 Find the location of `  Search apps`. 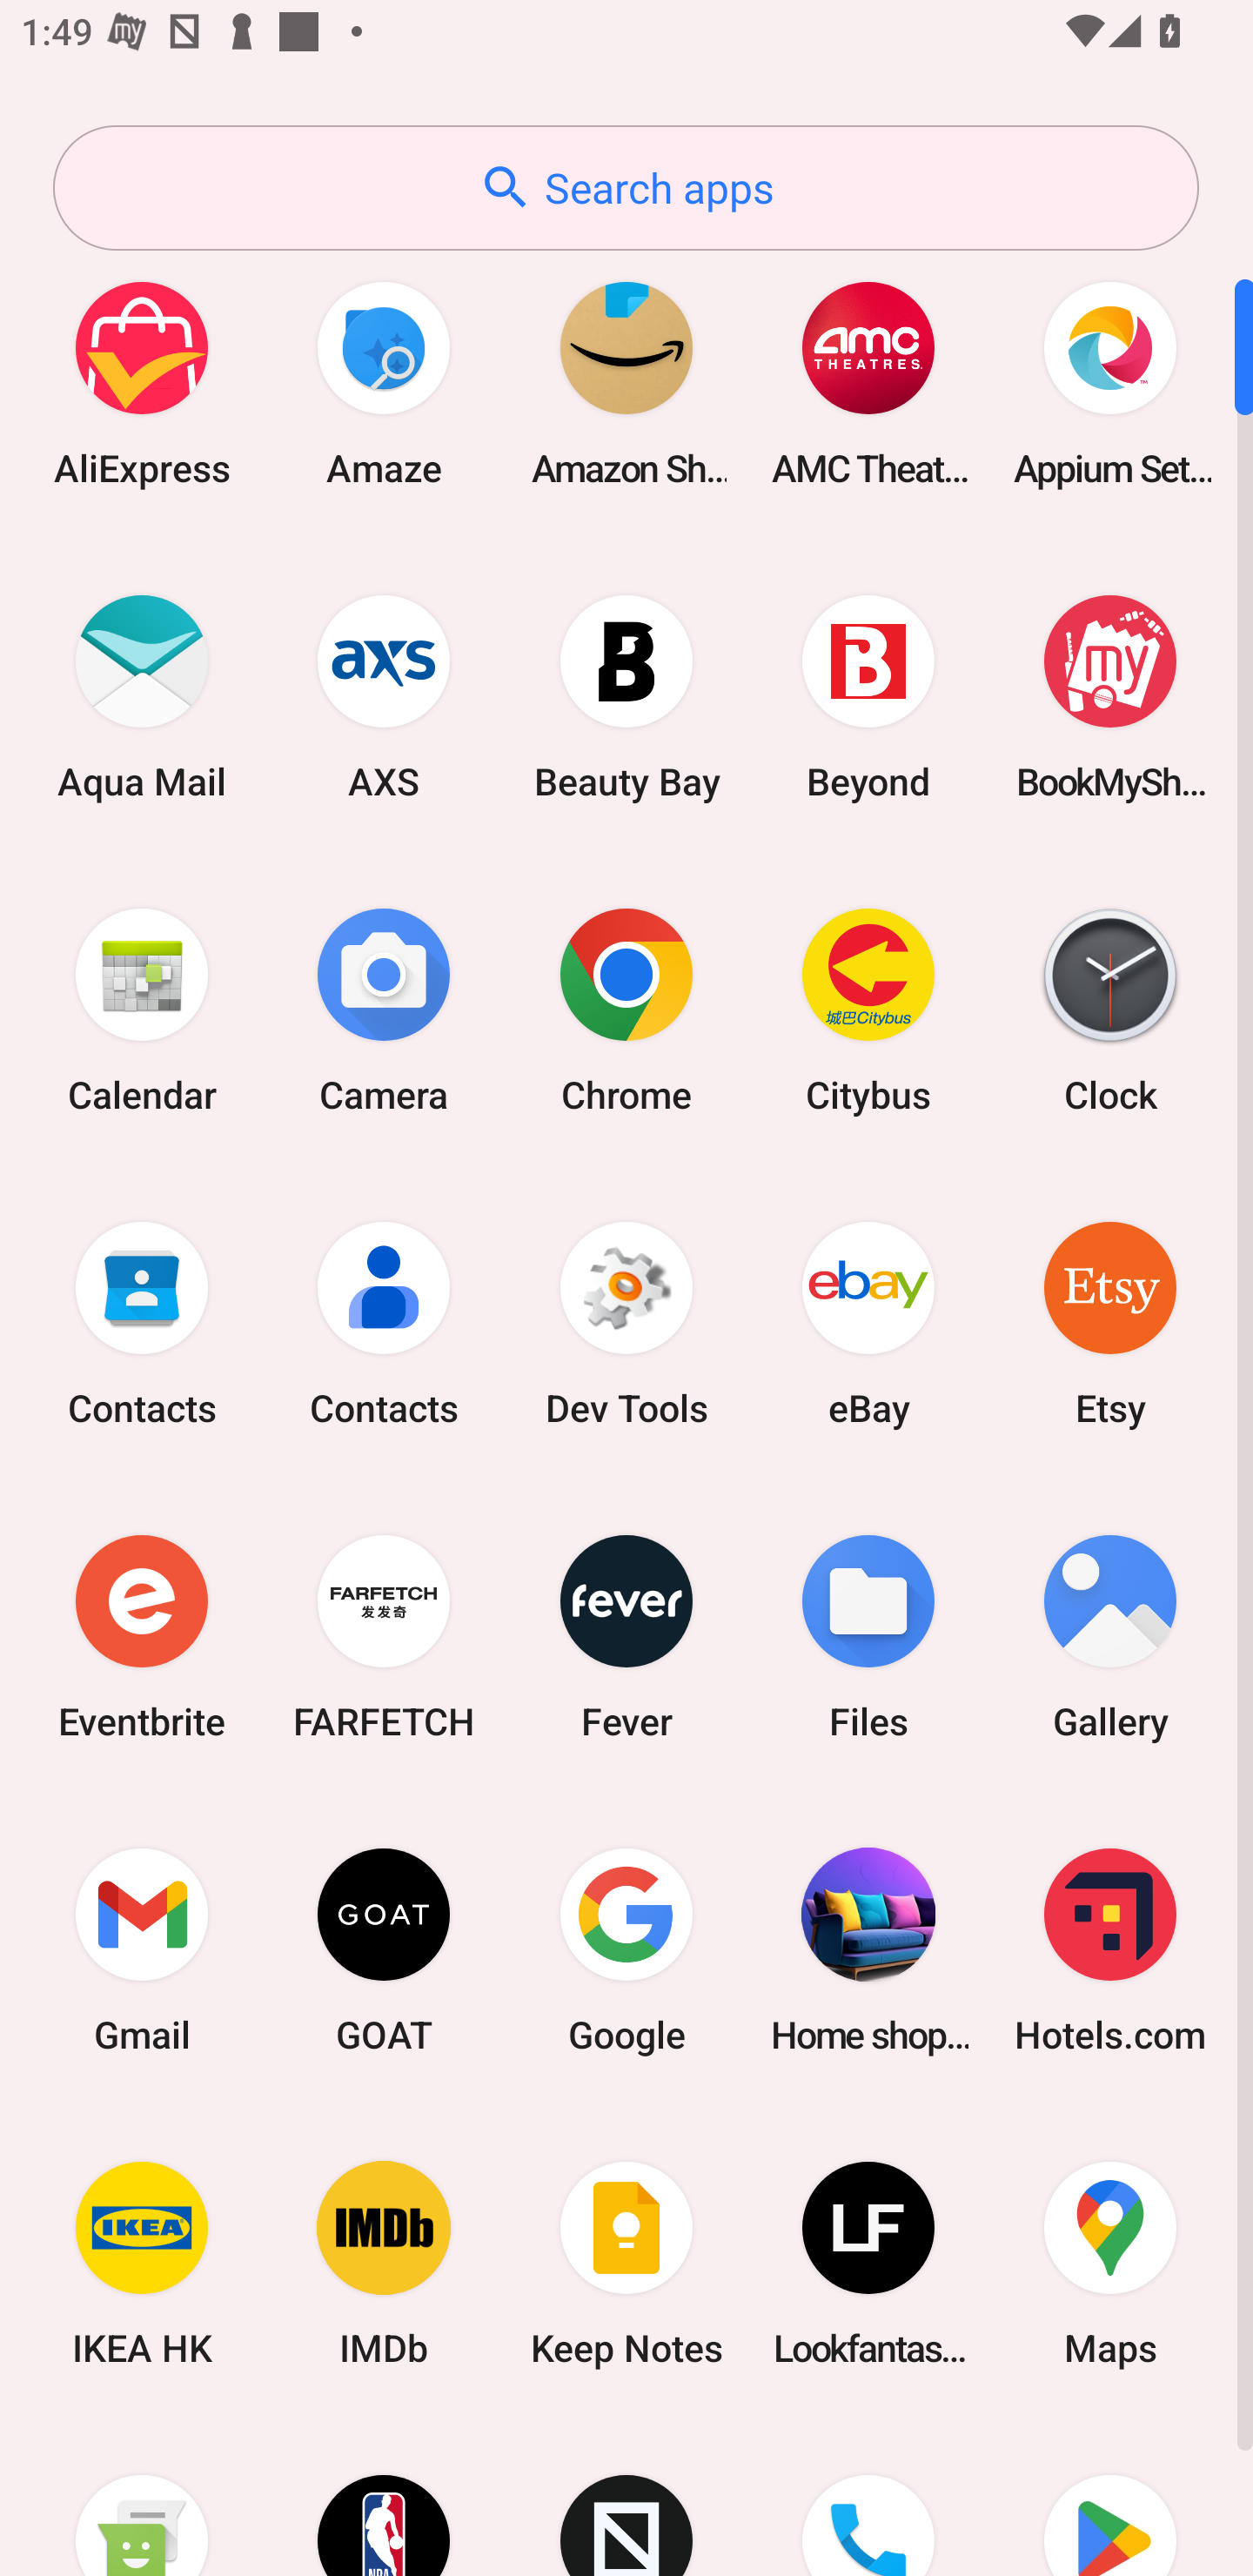

  Search apps is located at coordinates (626, 188).